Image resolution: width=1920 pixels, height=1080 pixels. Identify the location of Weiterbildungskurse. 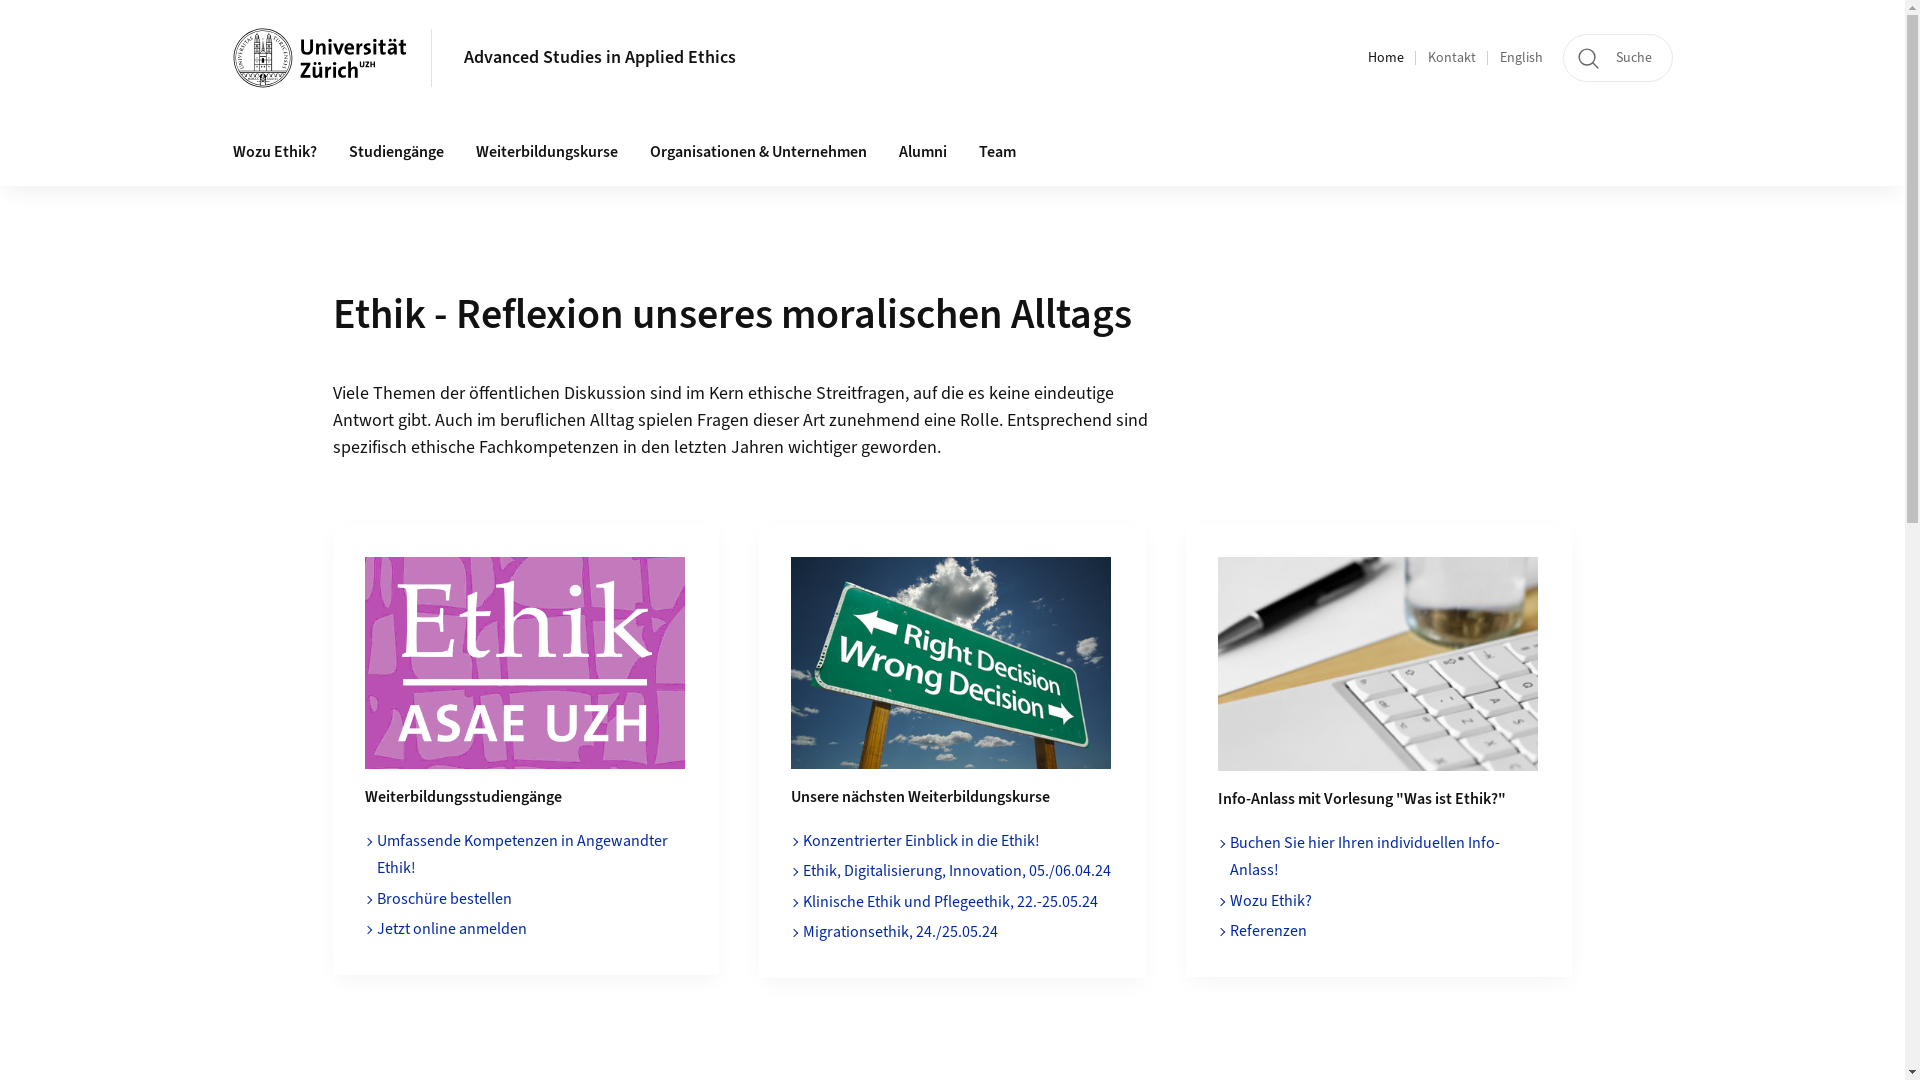
(547, 153).